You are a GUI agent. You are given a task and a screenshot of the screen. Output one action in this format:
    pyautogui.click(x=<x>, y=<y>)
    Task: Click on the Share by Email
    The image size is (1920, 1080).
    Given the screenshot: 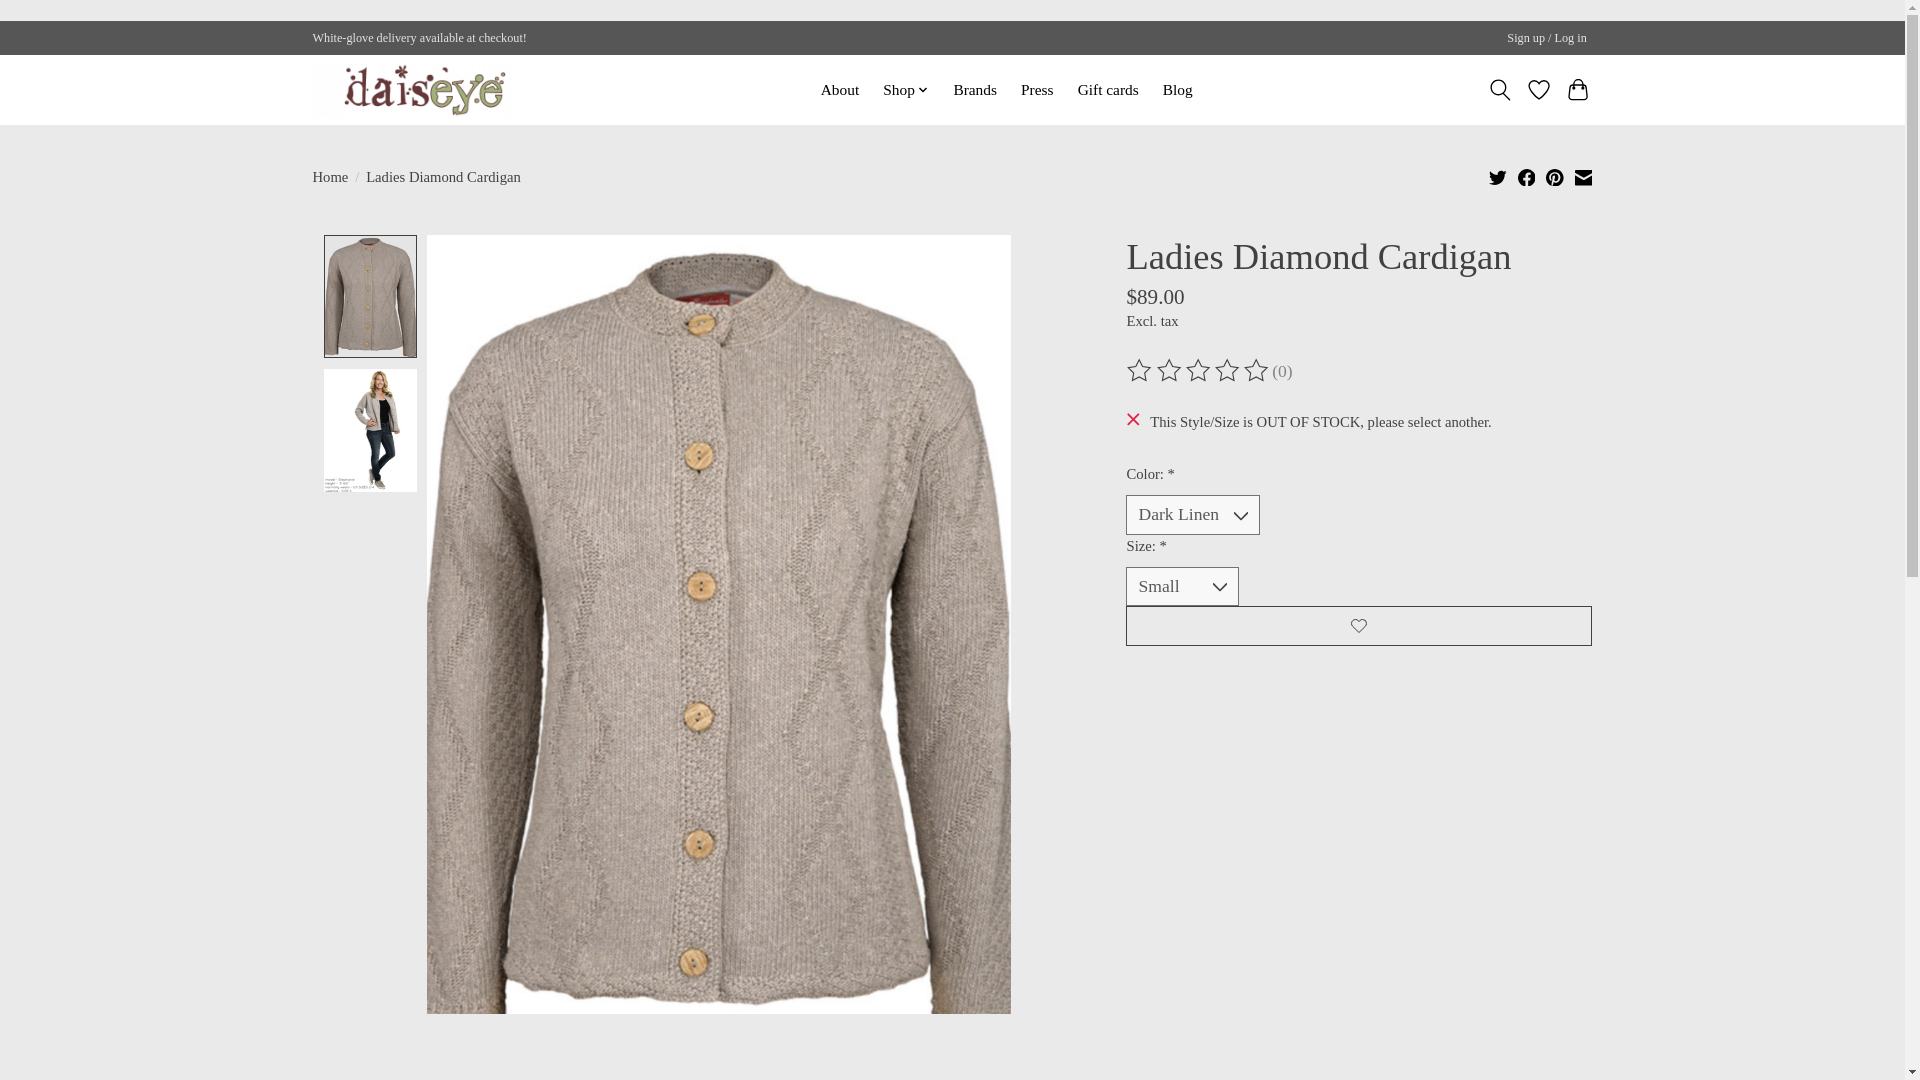 What is the action you would take?
    pyautogui.click(x=1582, y=176)
    